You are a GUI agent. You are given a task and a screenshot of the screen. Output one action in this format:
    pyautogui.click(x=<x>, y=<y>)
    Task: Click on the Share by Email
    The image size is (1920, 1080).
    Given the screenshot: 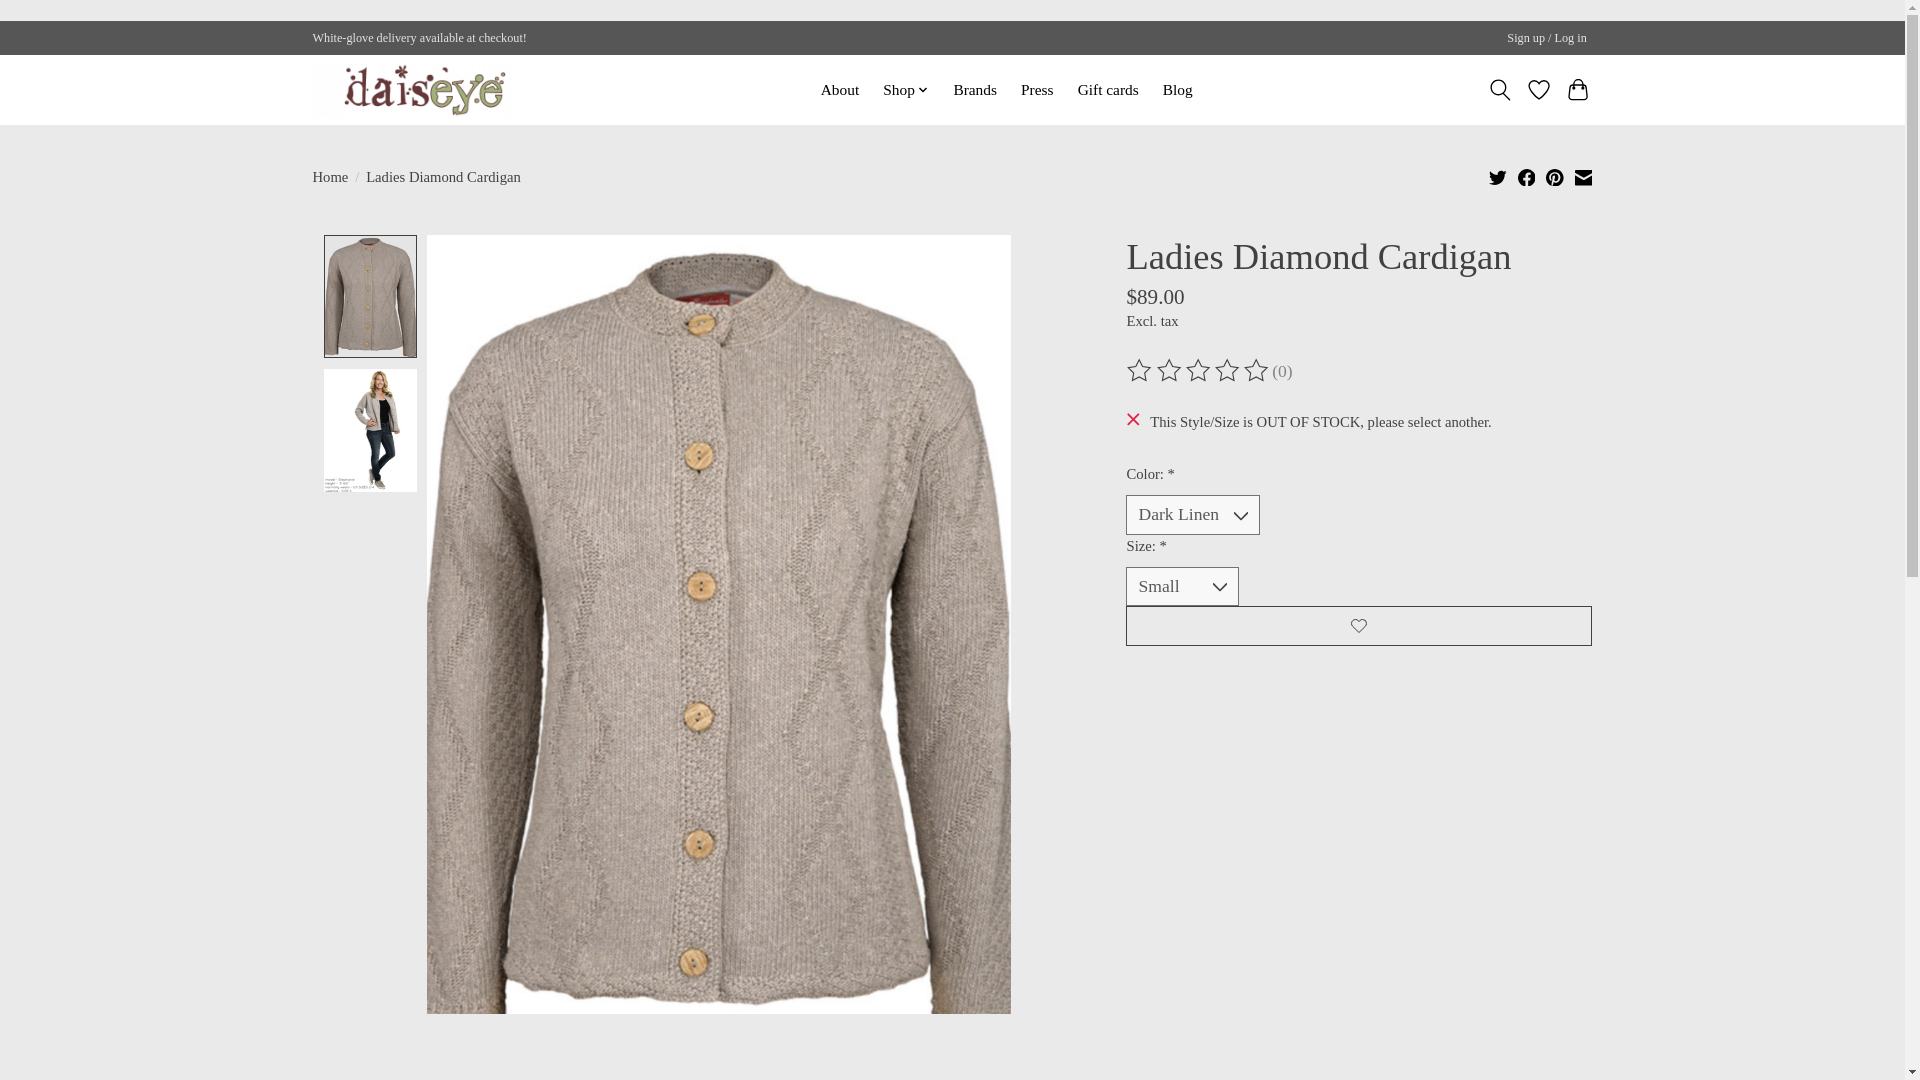 What is the action you would take?
    pyautogui.click(x=1582, y=176)
    